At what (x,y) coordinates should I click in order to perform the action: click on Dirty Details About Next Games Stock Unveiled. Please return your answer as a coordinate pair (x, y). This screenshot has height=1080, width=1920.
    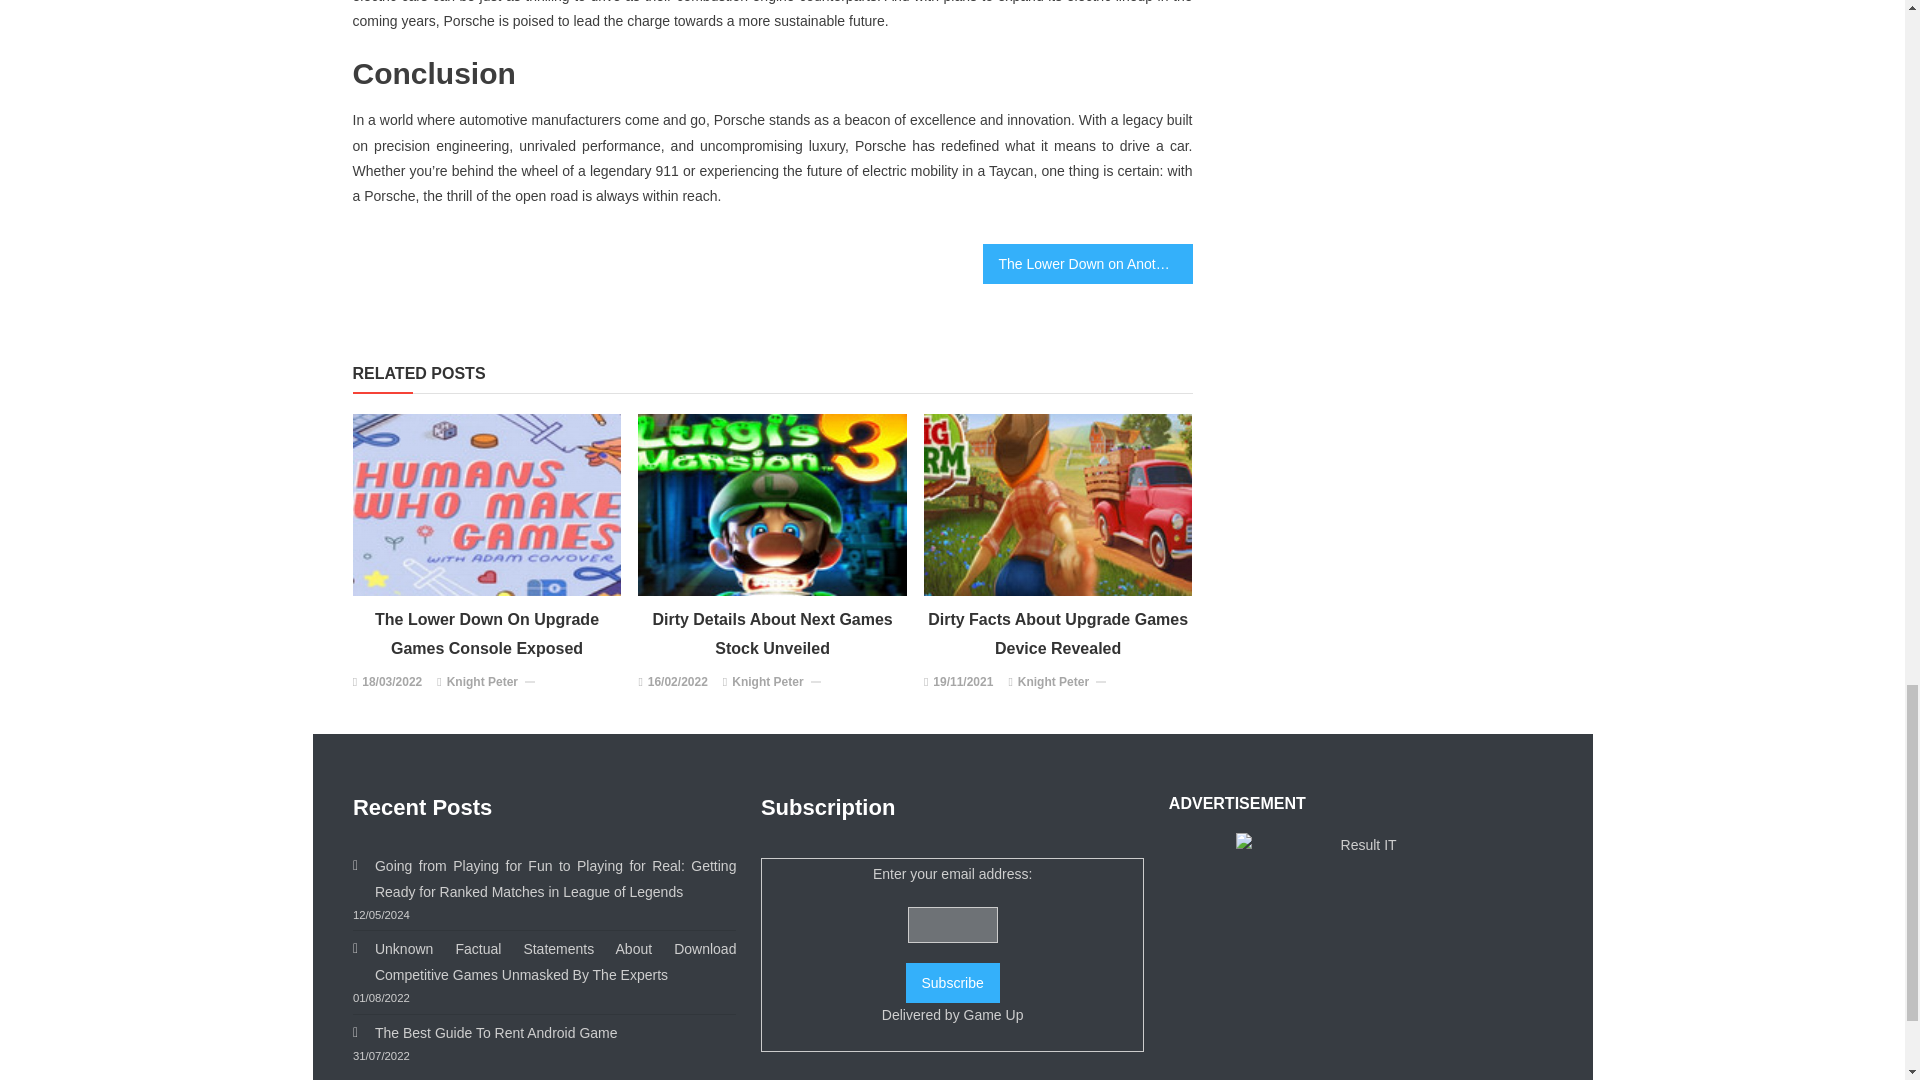
    Looking at the image, I should click on (772, 634).